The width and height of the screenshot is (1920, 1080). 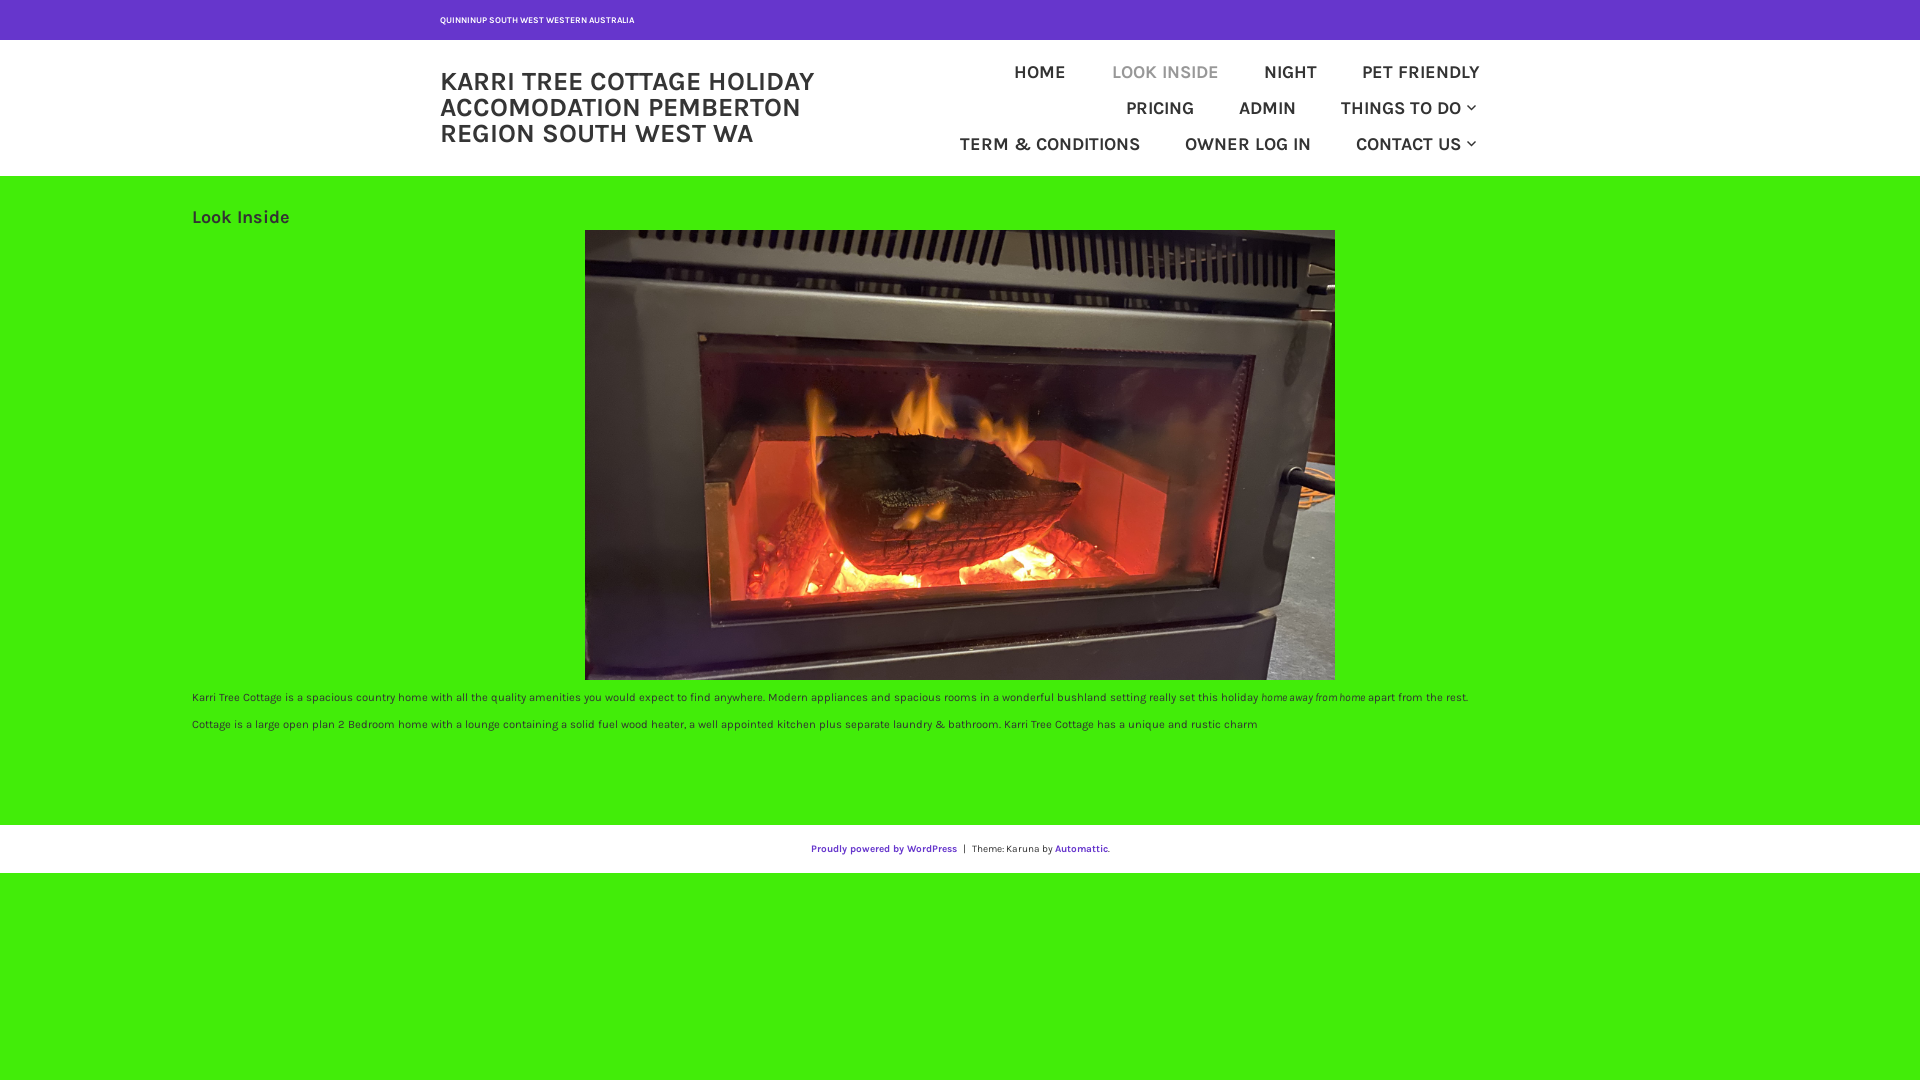 What do you see at coordinates (1269, 72) in the screenshot?
I see `NIGHT` at bounding box center [1269, 72].